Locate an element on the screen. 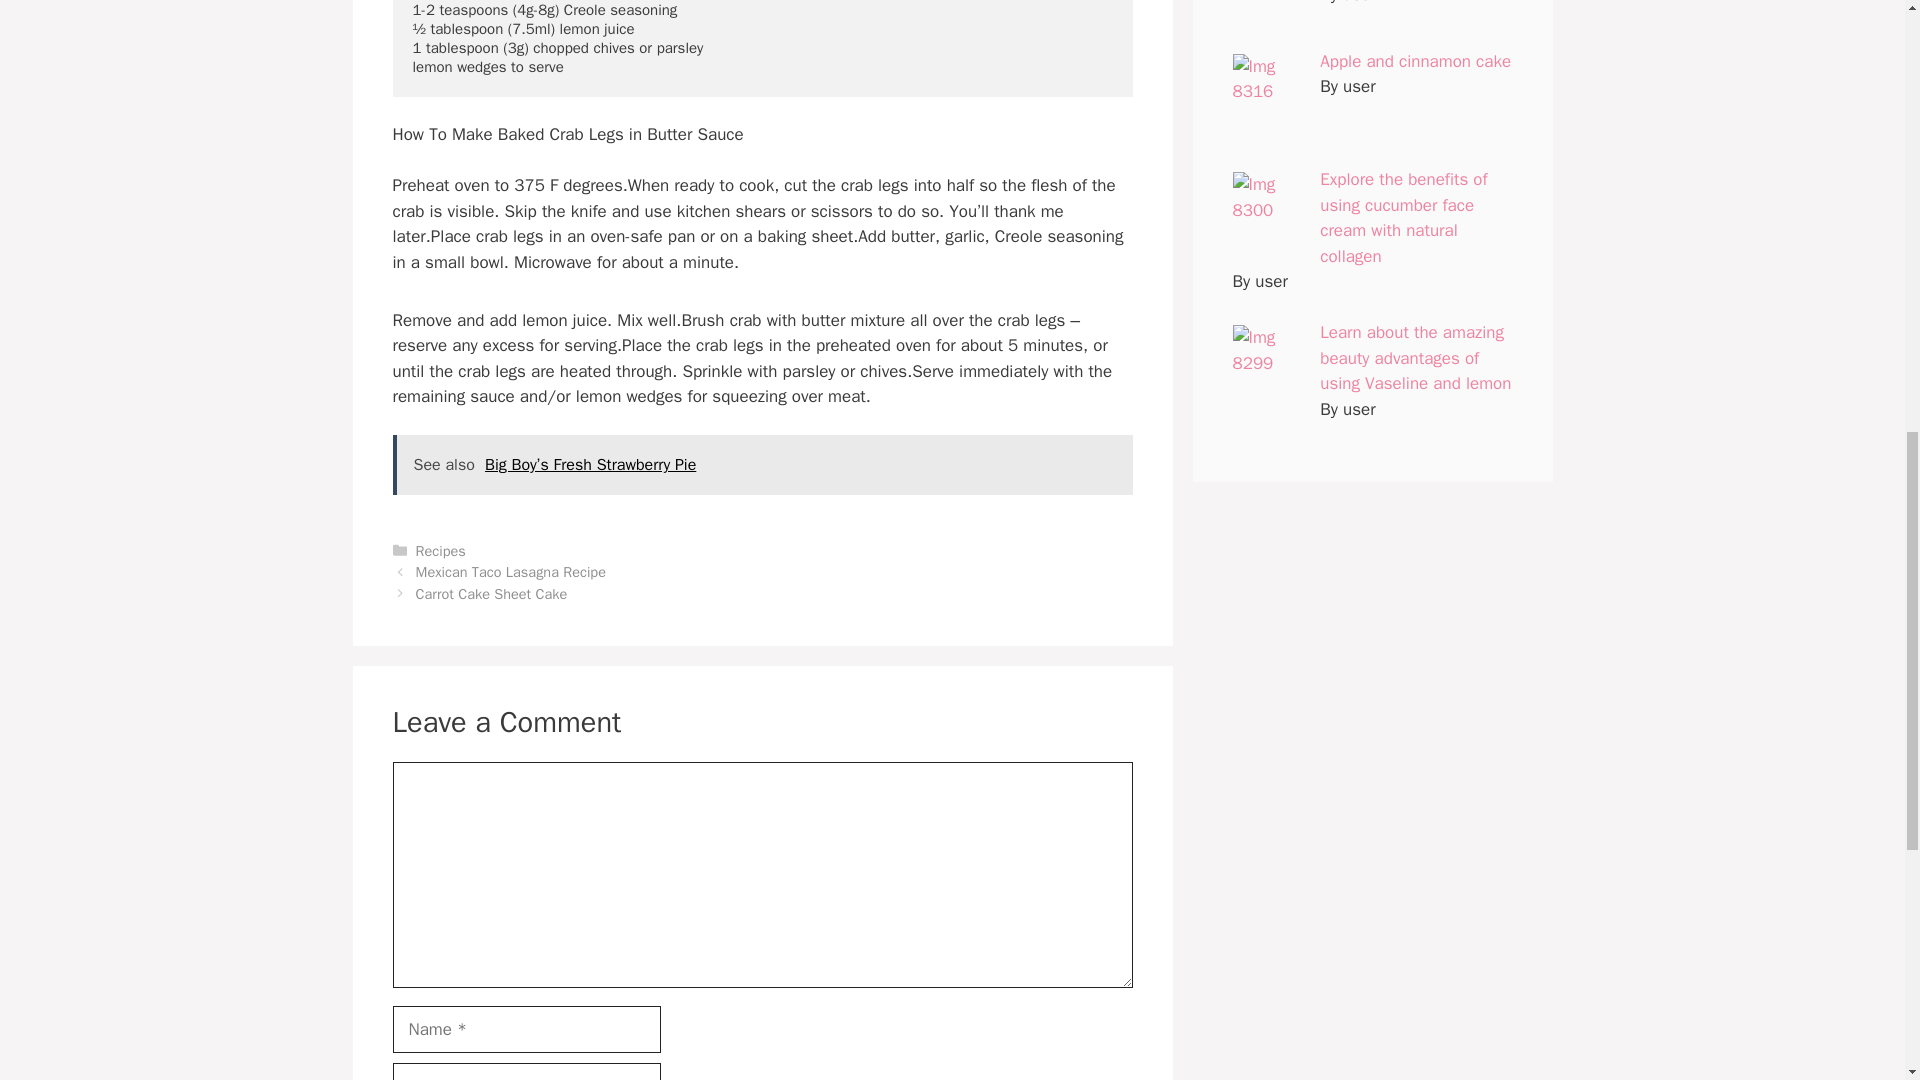  Apple and cinnamon cake is located at coordinates (1416, 61).